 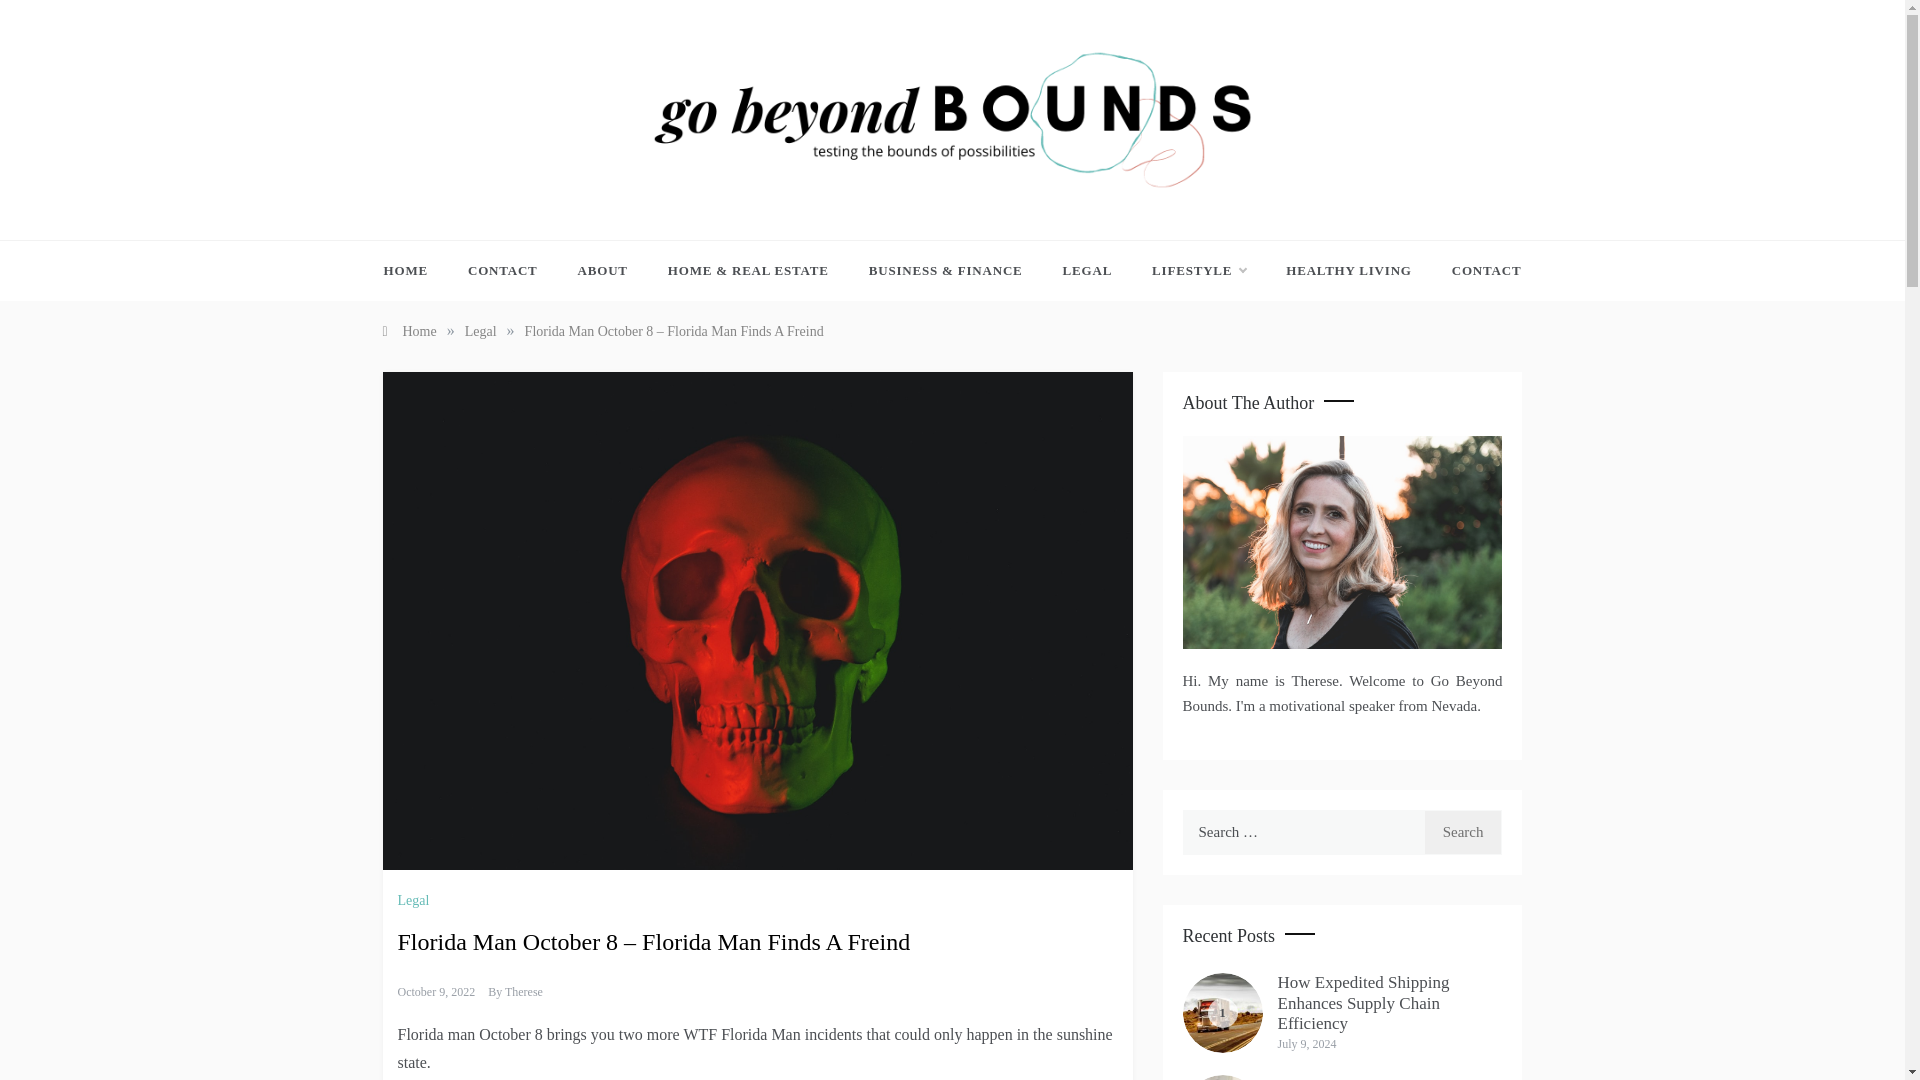 I want to click on Search, so click(x=1464, y=832).